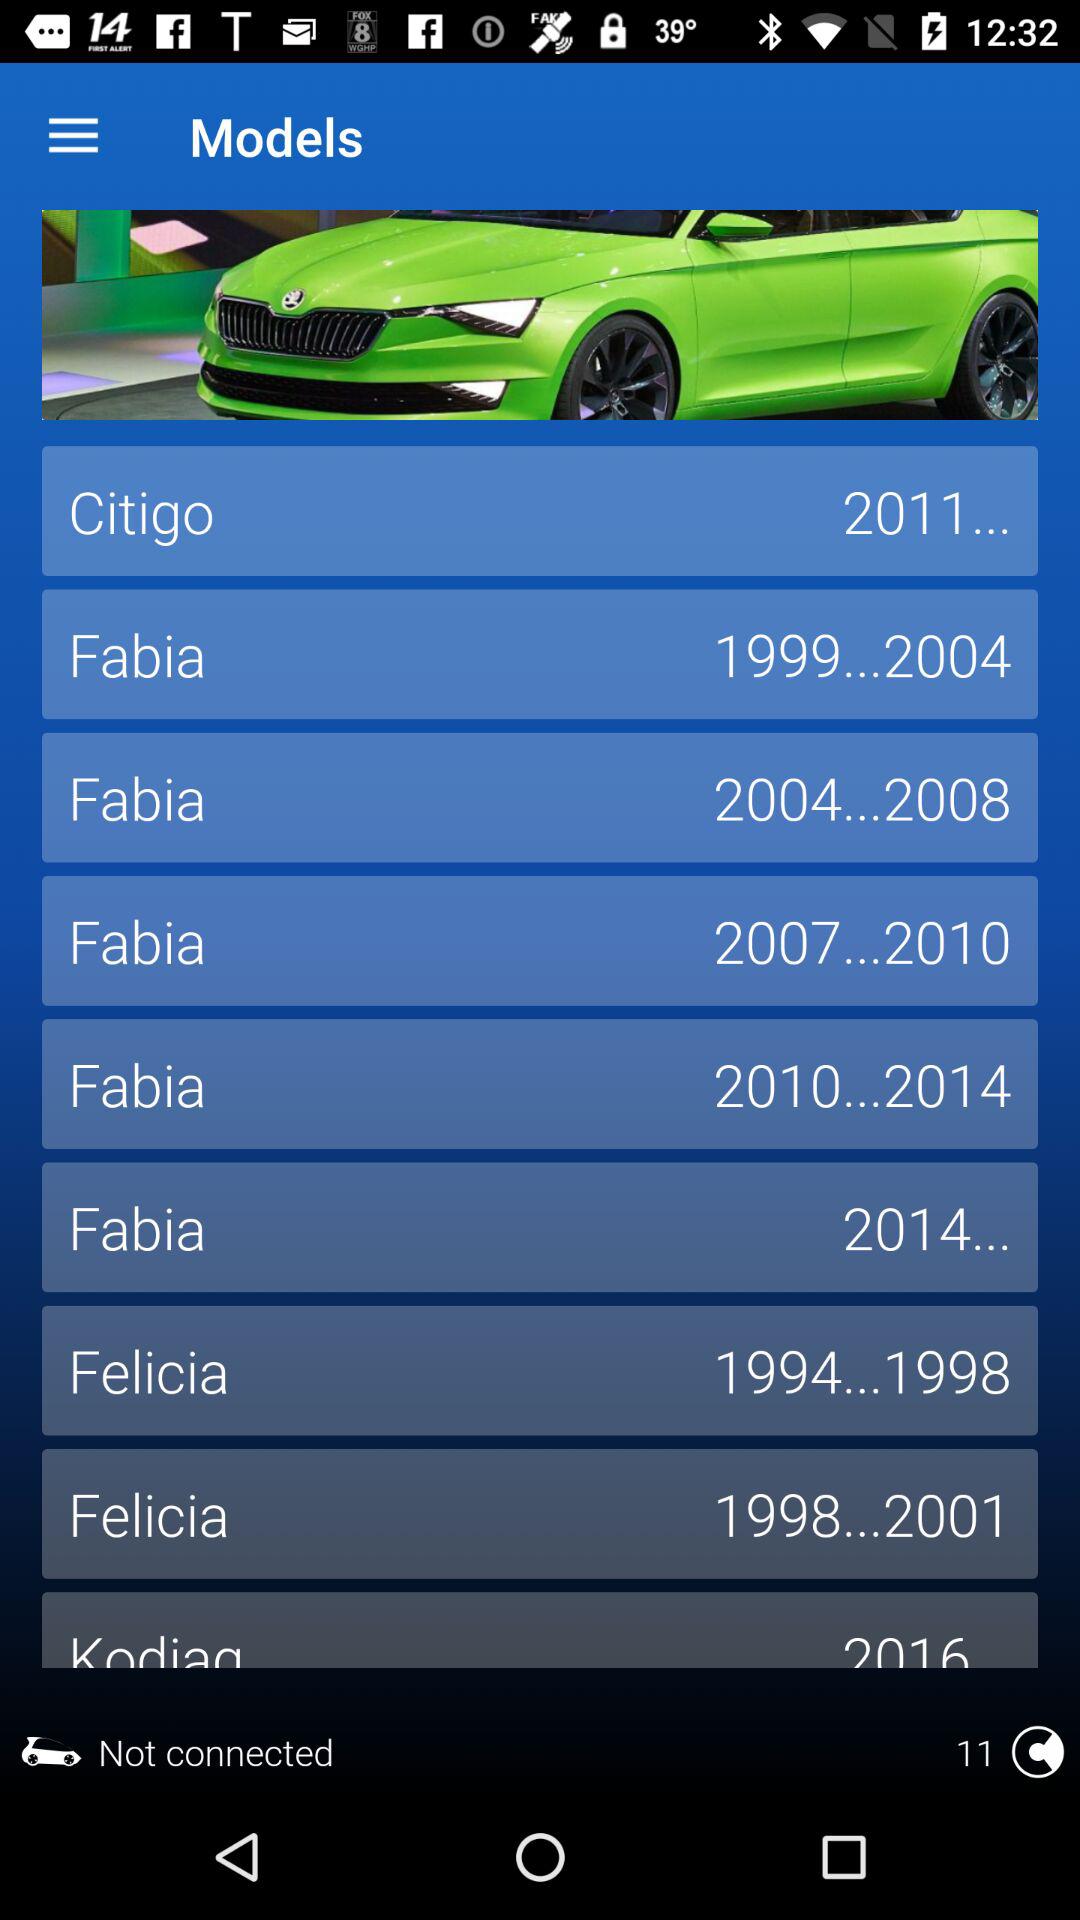 Image resolution: width=1080 pixels, height=1920 pixels. I want to click on choose the icon next to 2016... icon, so click(429, 1630).